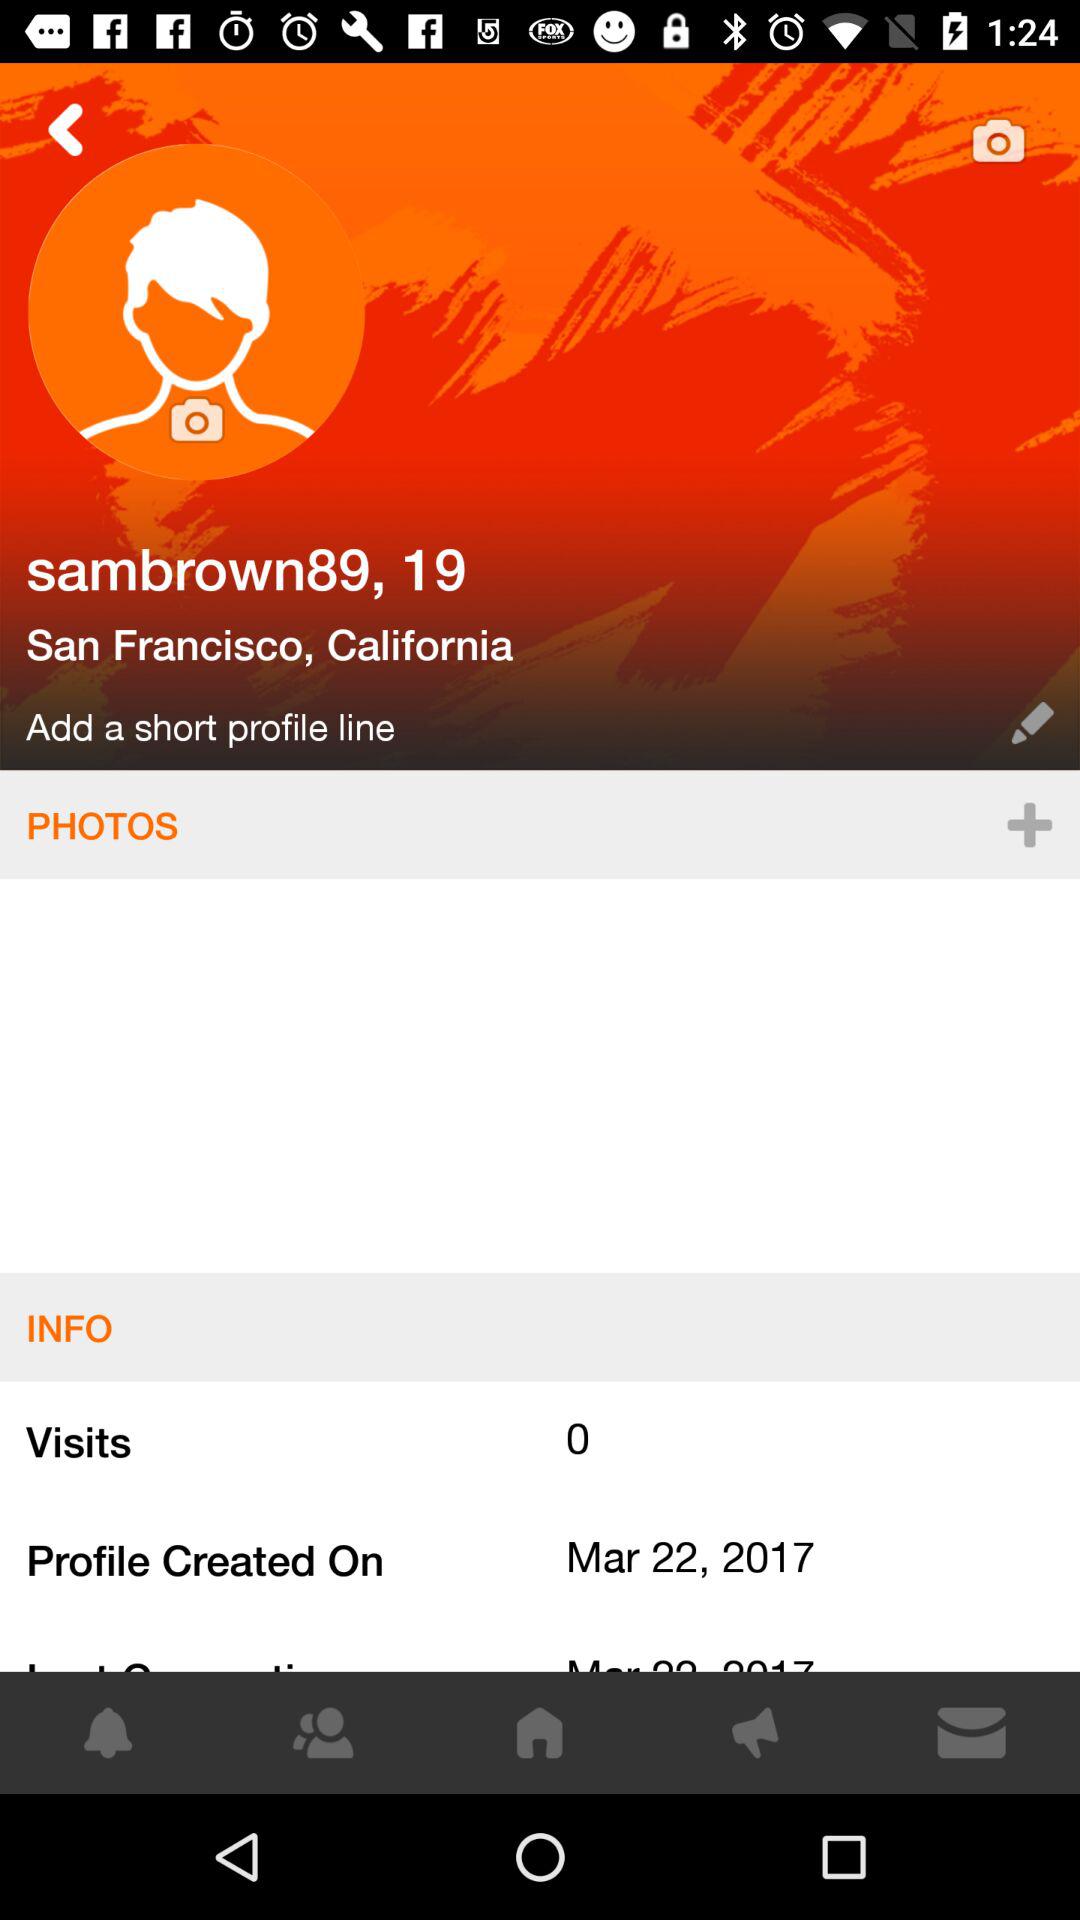 The height and width of the screenshot is (1920, 1080). Describe the element at coordinates (540, 416) in the screenshot. I see `edit profile` at that location.